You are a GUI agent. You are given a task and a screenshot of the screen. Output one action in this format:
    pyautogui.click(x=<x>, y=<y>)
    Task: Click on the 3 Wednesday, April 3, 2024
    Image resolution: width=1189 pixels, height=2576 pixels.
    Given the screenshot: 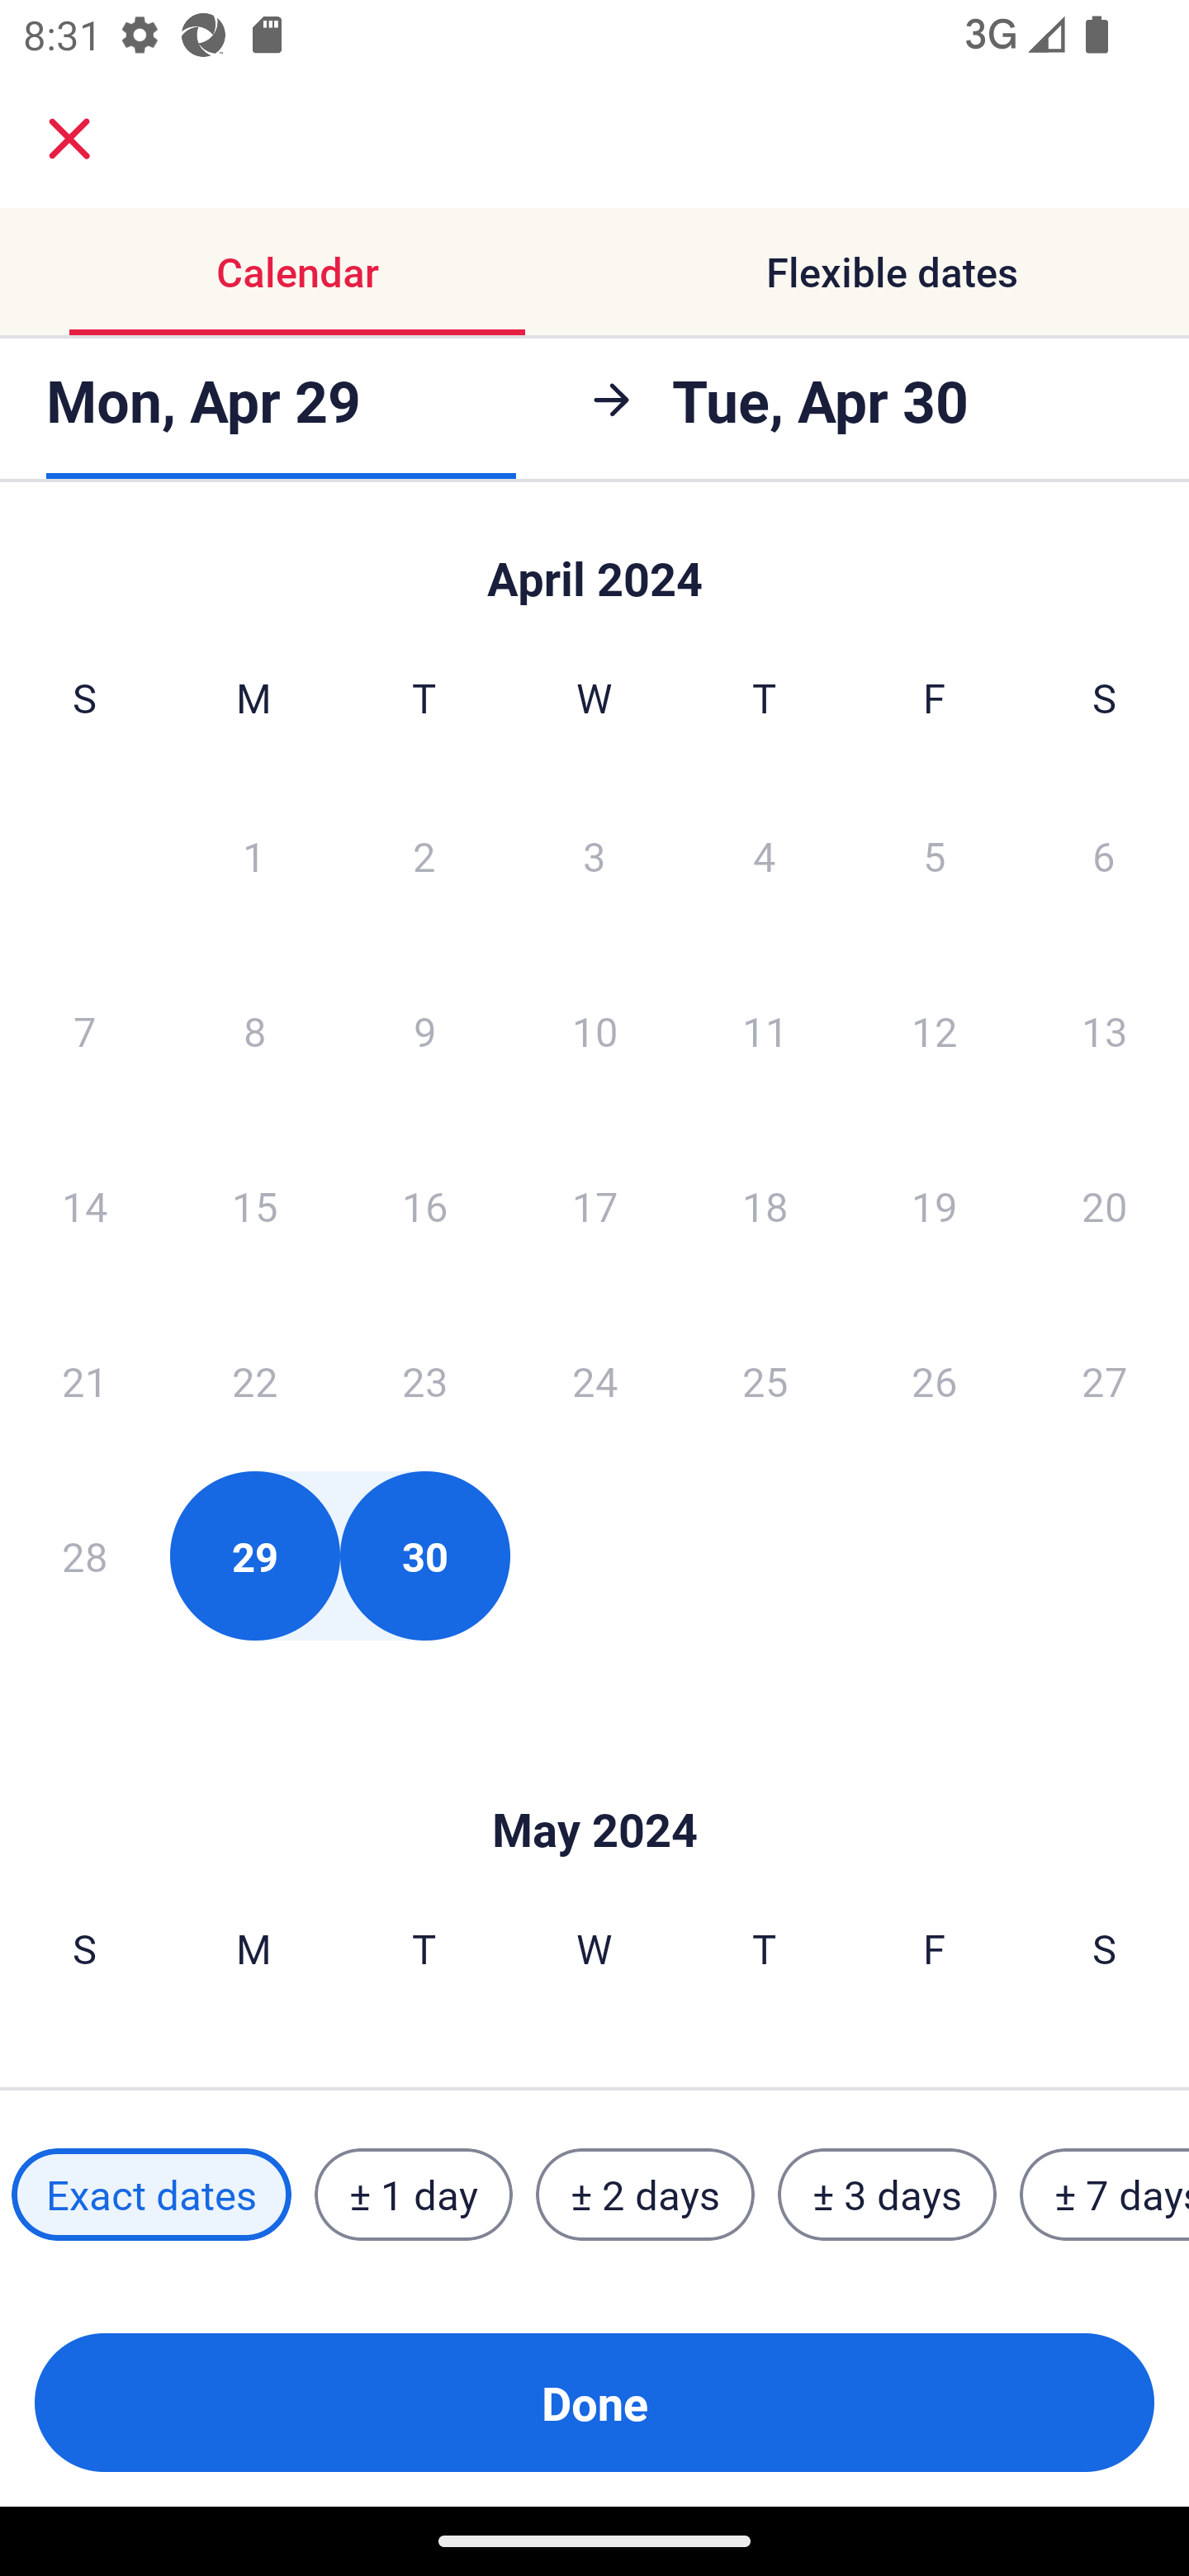 What is the action you would take?
    pyautogui.click(x=594, y=855)
    